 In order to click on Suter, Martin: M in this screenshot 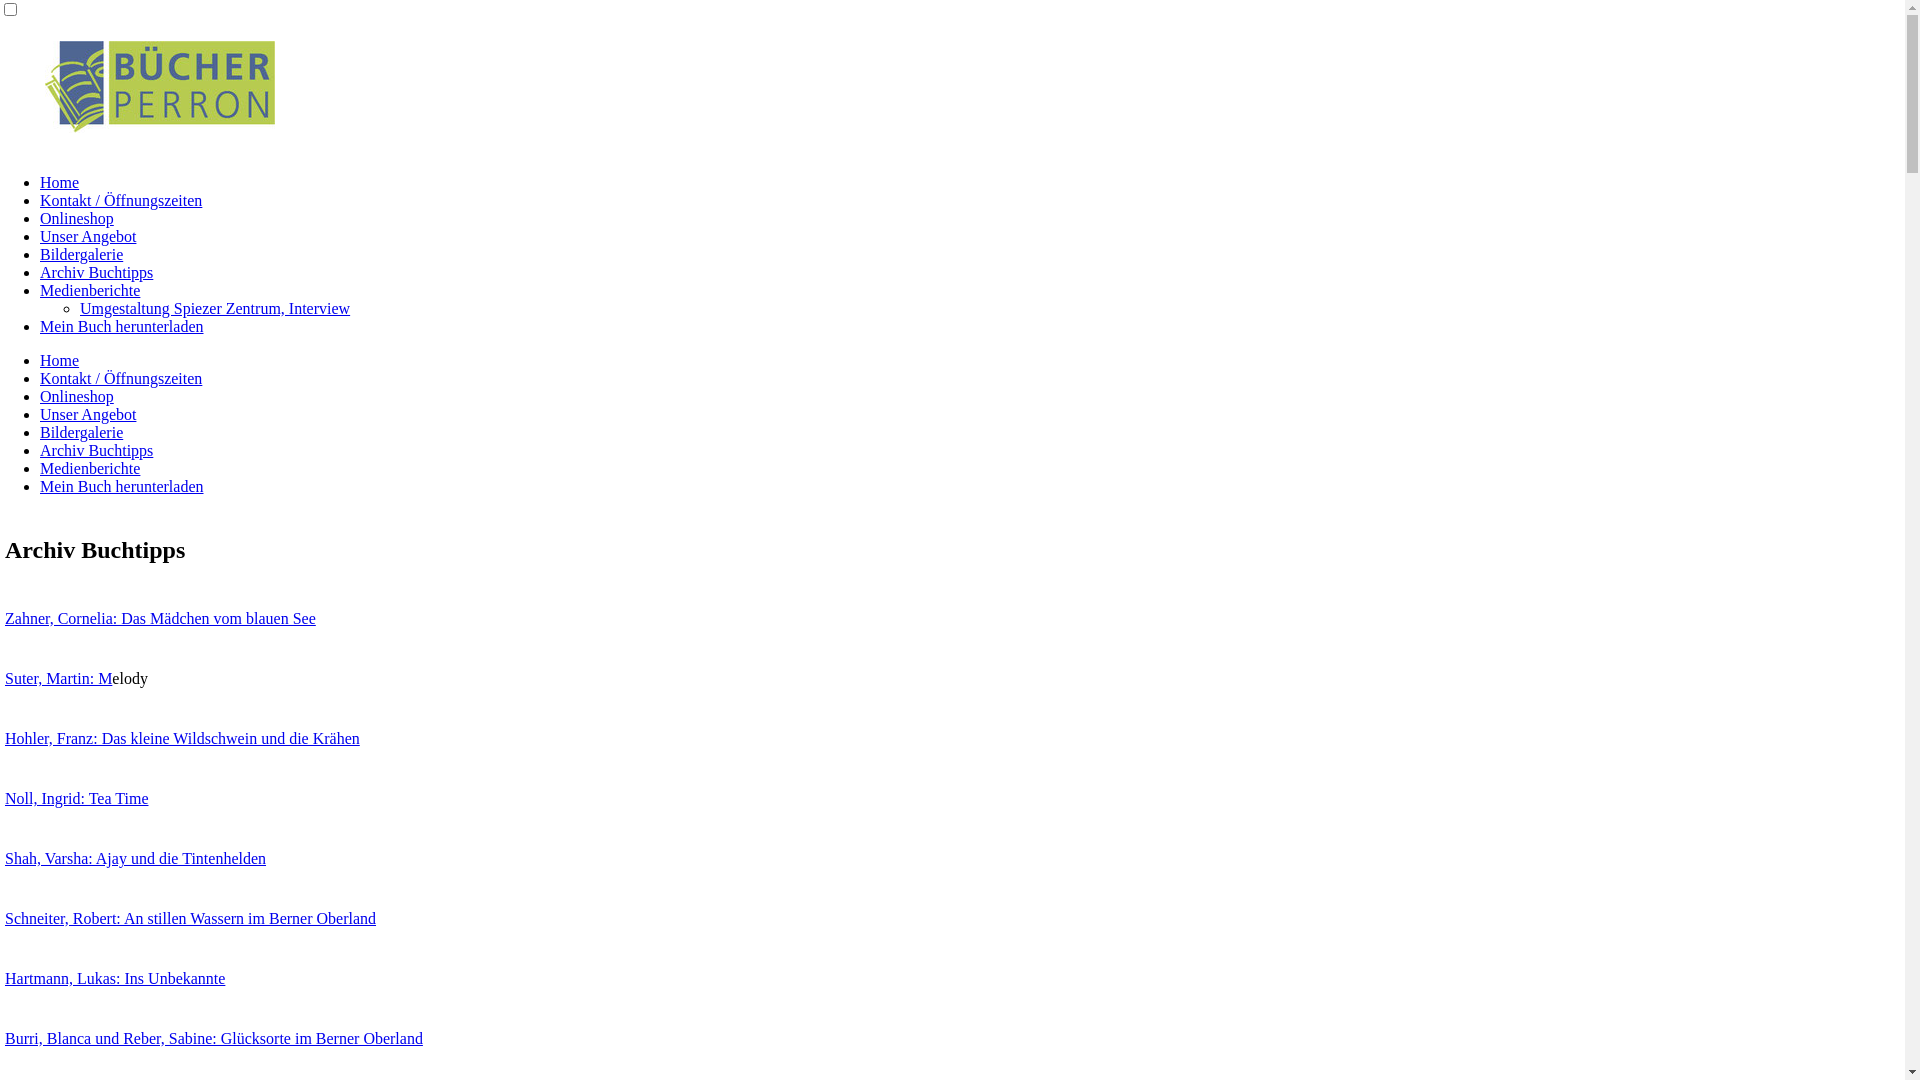, I will do `click(58, 678)`.